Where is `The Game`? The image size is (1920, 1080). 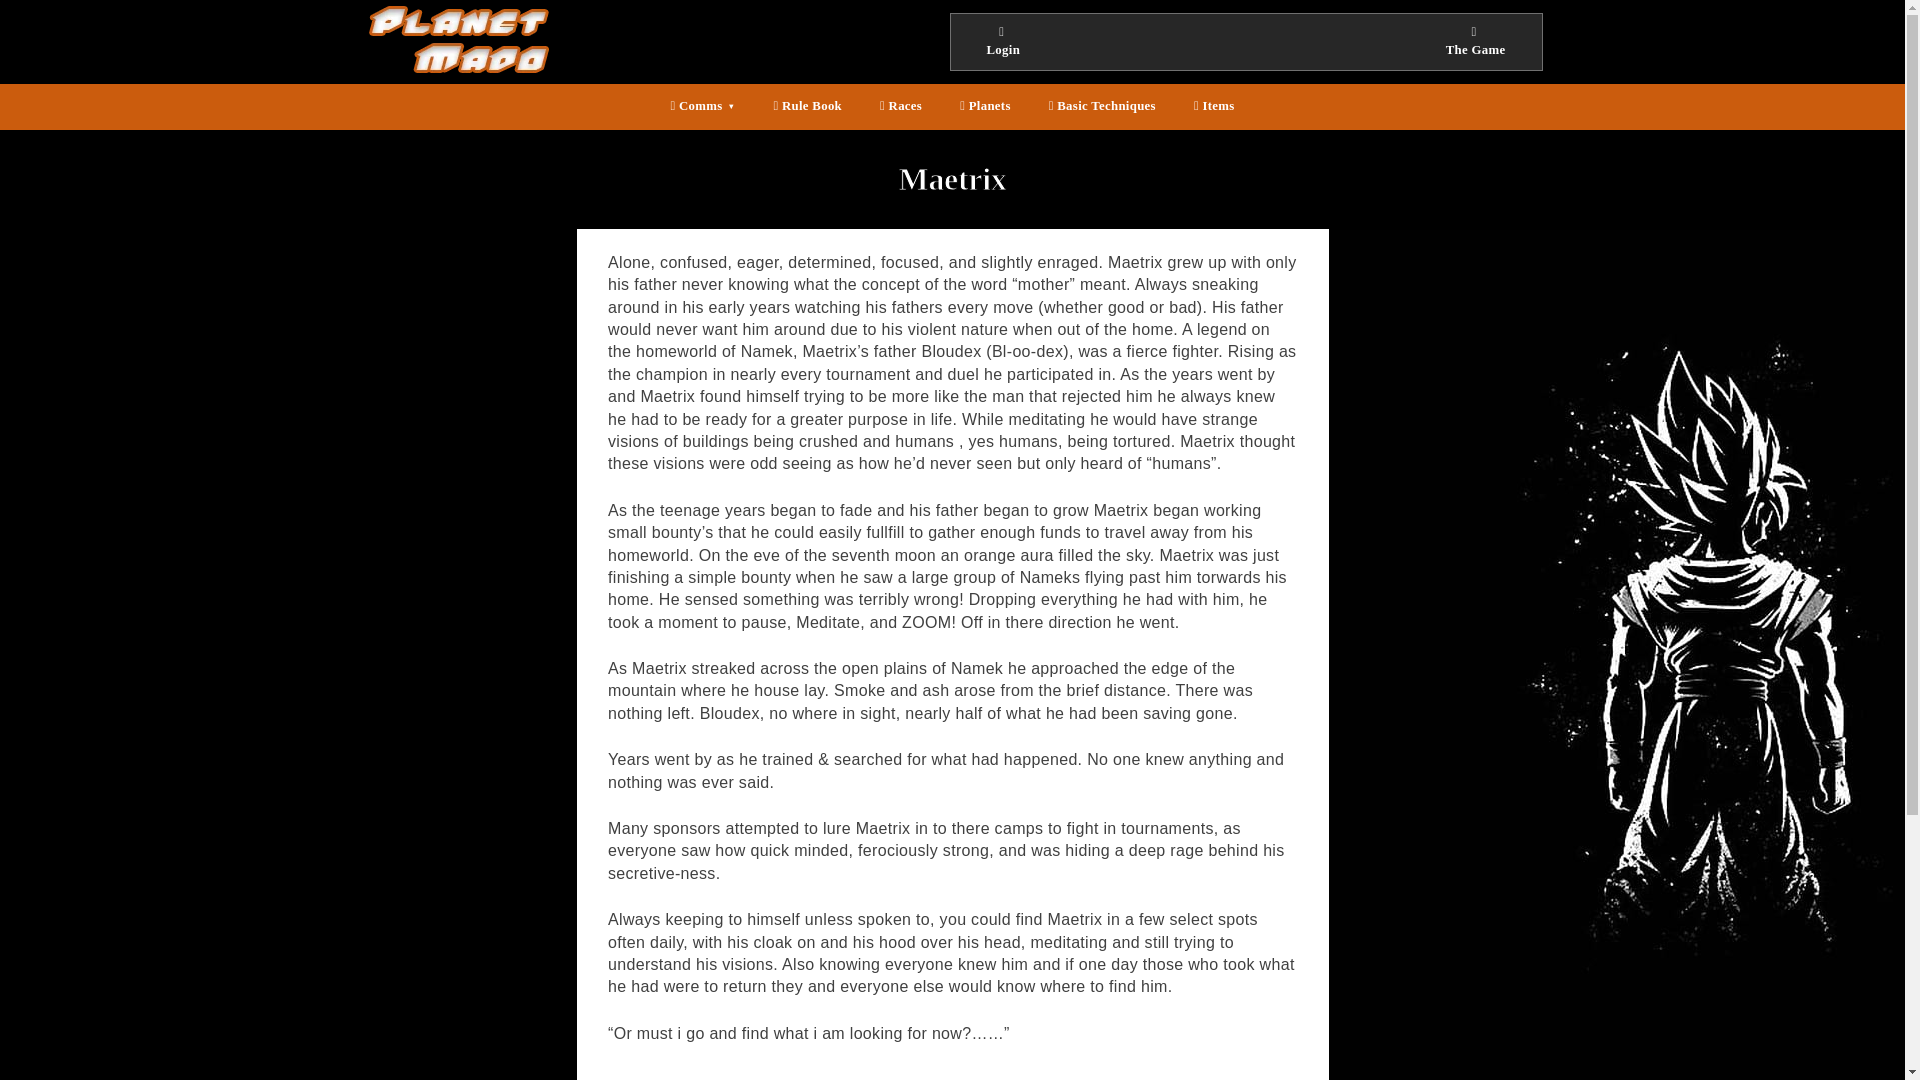
The Game is located at coordinates (1476, 42).